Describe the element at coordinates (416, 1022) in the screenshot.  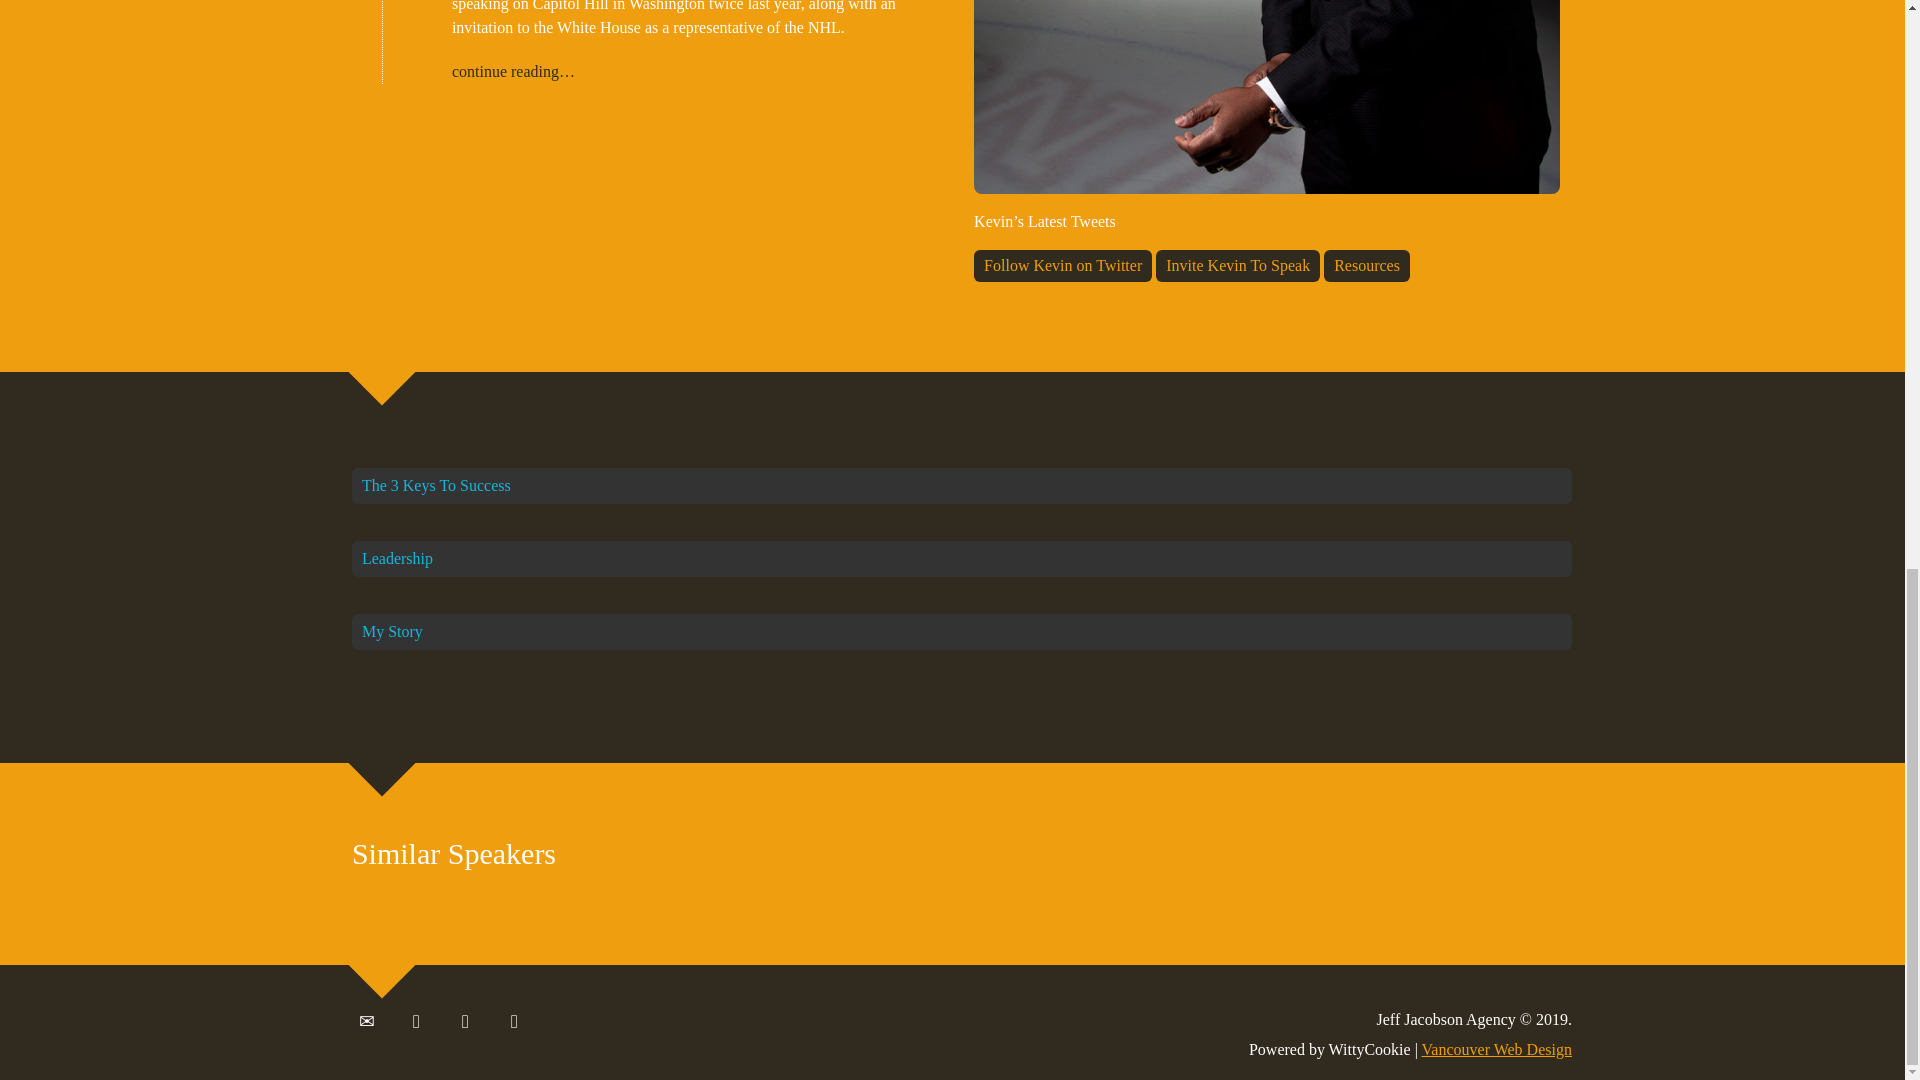
I see `agencyjj - twitter` at that location.